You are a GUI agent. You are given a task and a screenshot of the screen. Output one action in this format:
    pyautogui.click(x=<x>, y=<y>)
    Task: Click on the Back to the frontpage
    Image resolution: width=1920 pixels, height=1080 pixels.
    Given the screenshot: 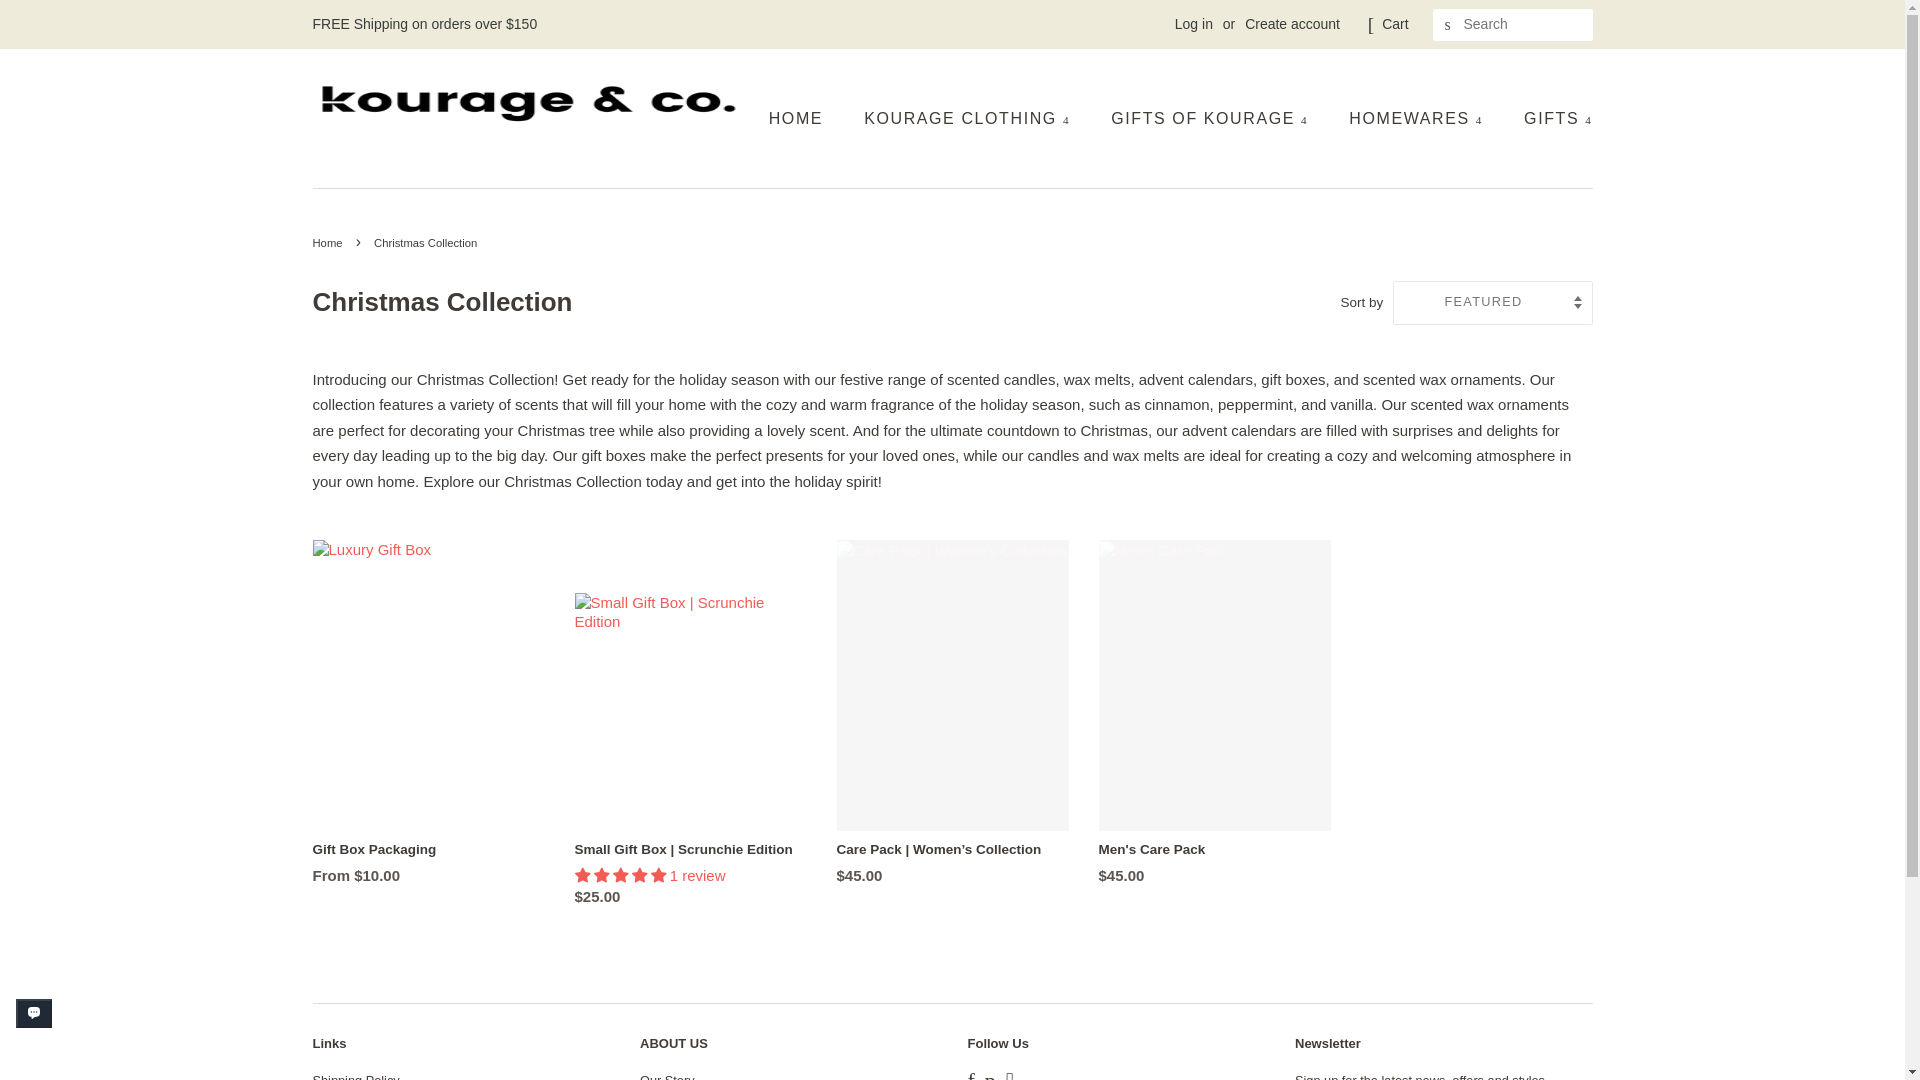 What is the action you would take?
    pyautogui.click(x=329, y=242)
    